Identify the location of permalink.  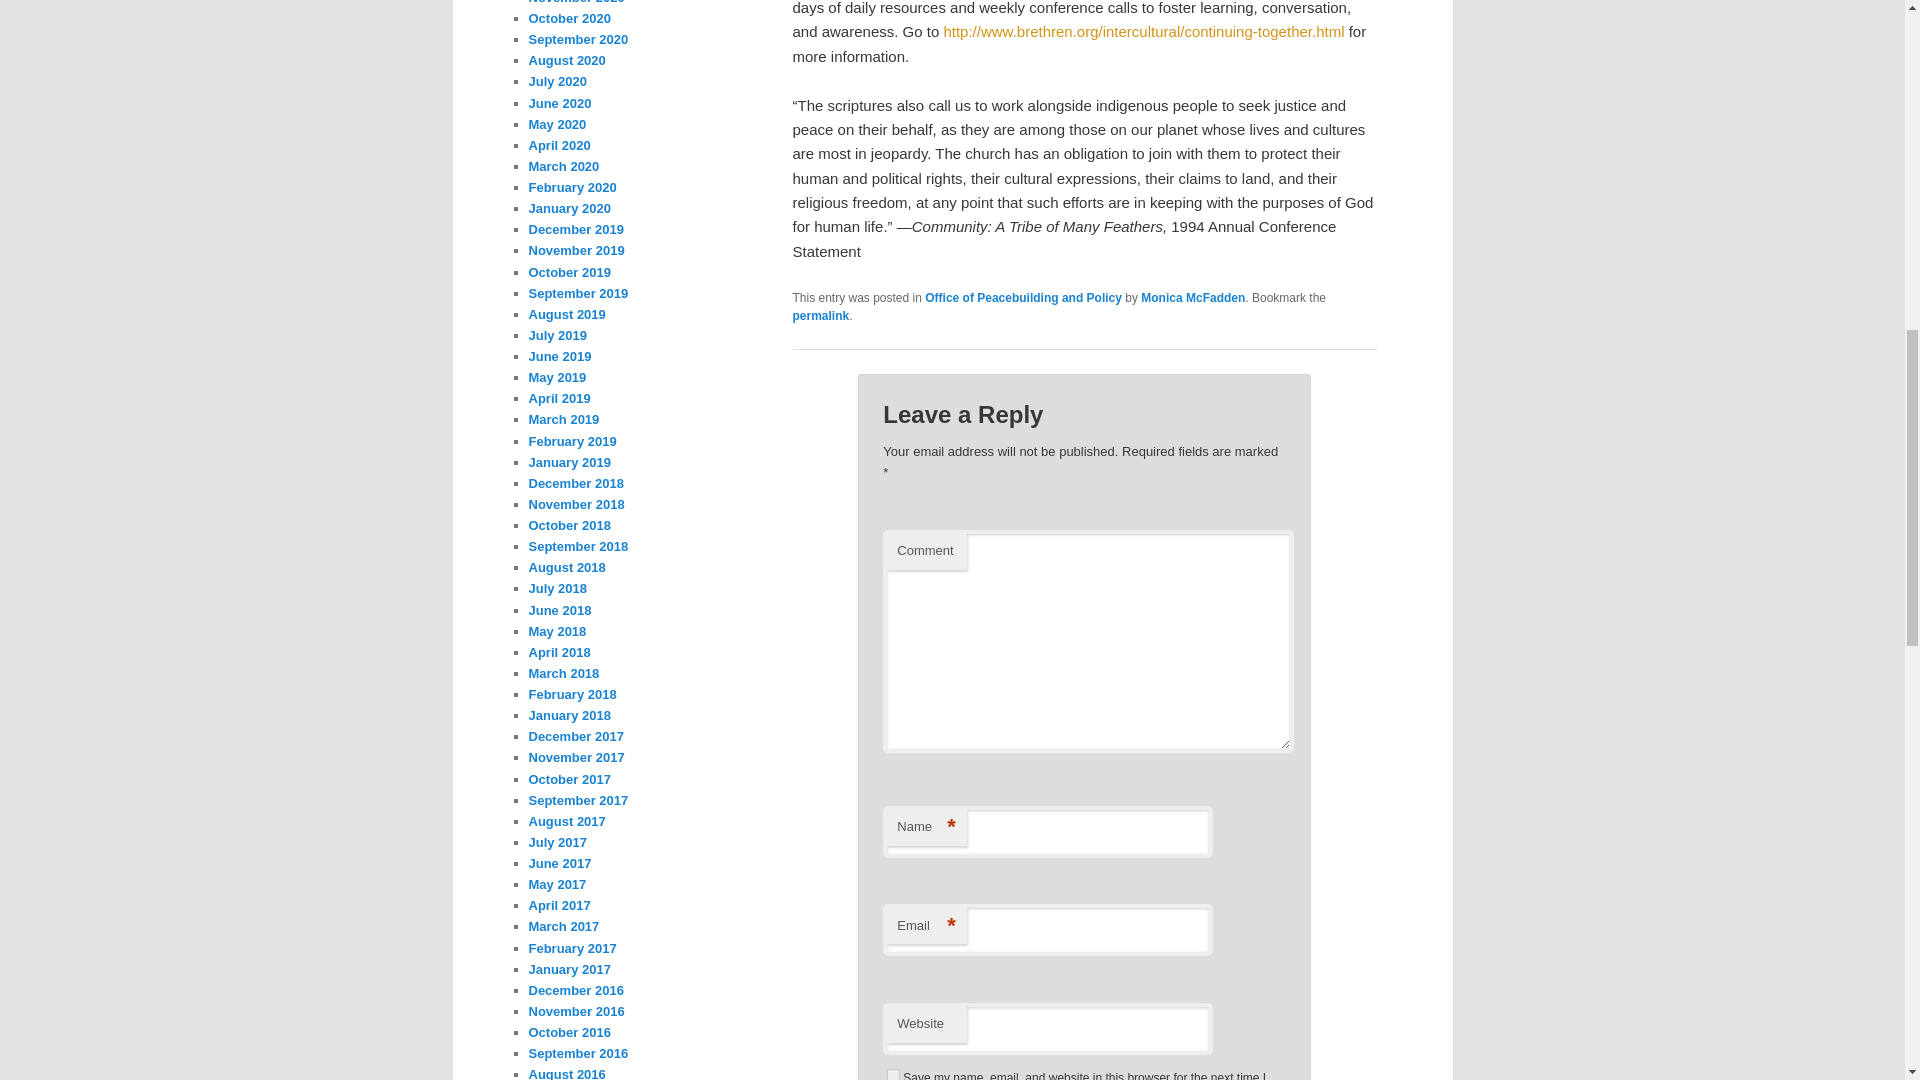
(820, 315).